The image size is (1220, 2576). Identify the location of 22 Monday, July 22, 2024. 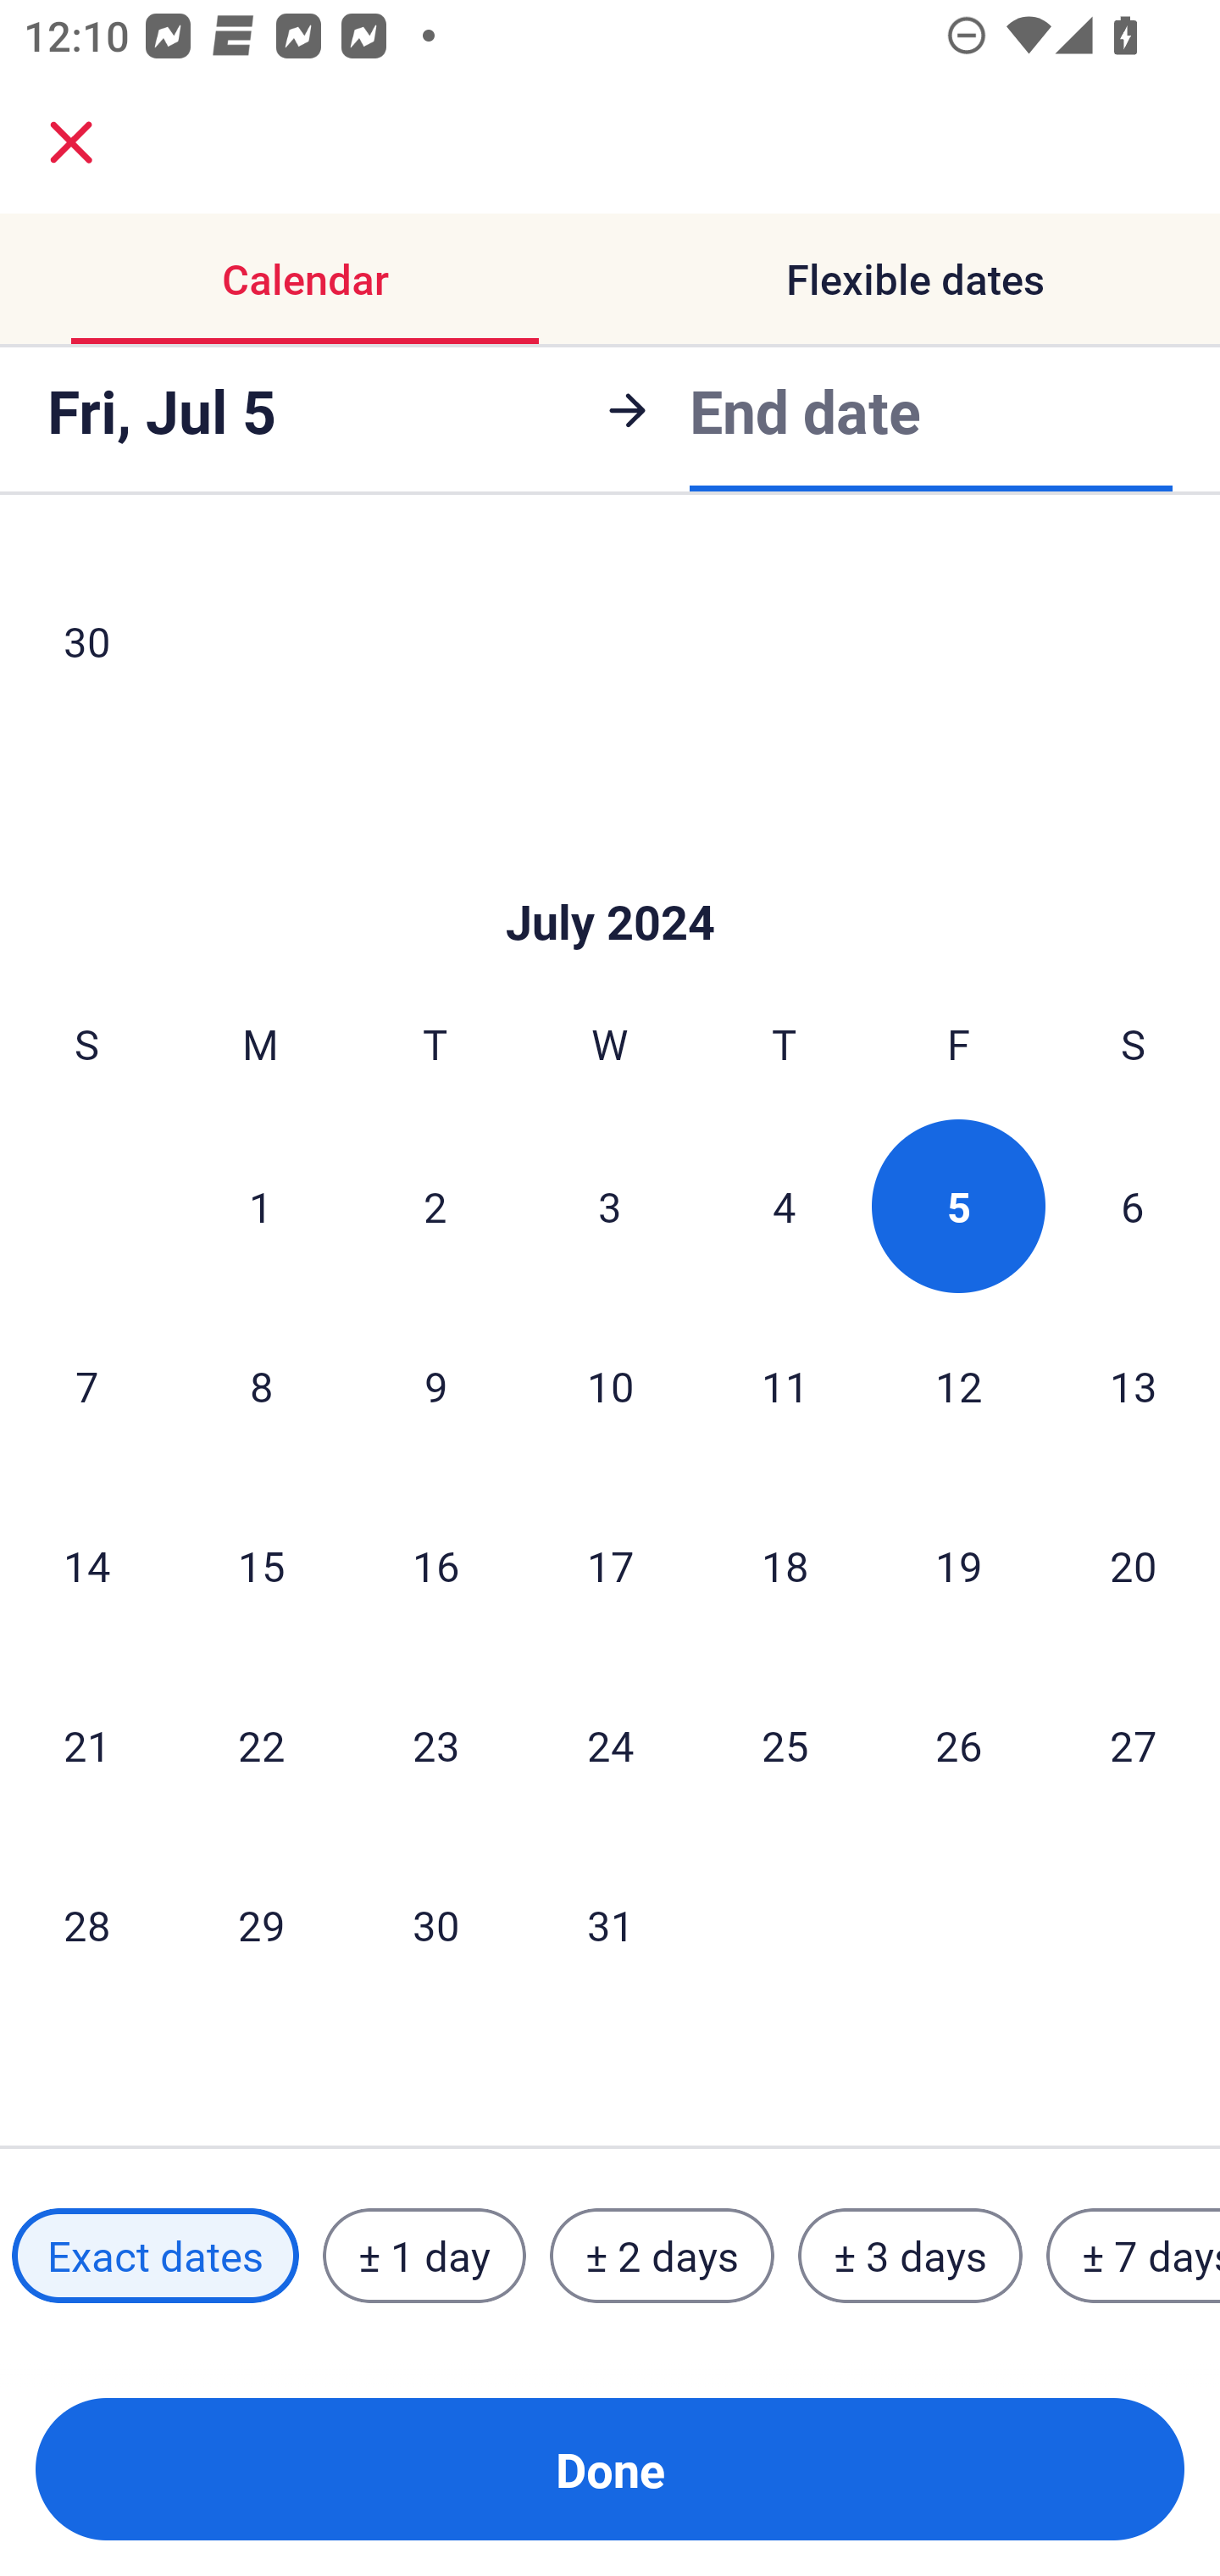
(261, 1745).